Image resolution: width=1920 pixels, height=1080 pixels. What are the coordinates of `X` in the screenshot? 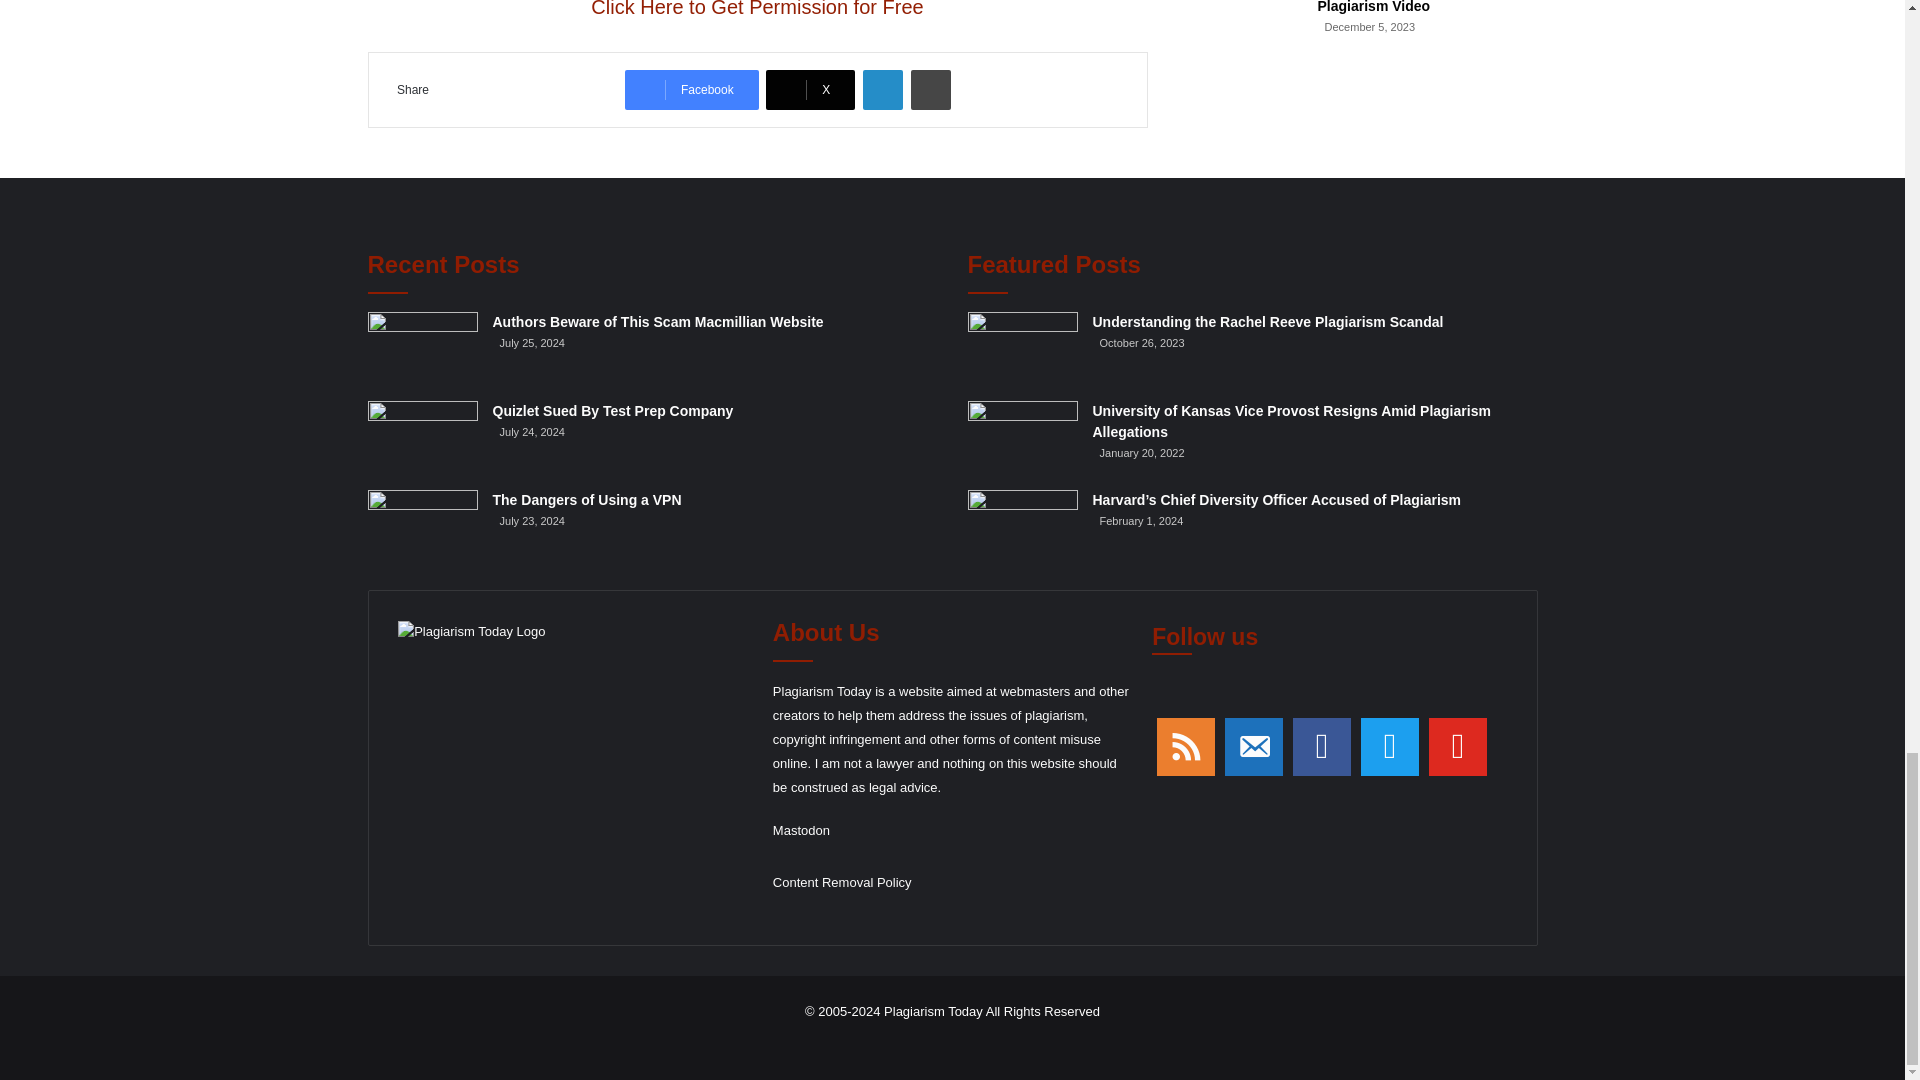 It's located at (810, 90).